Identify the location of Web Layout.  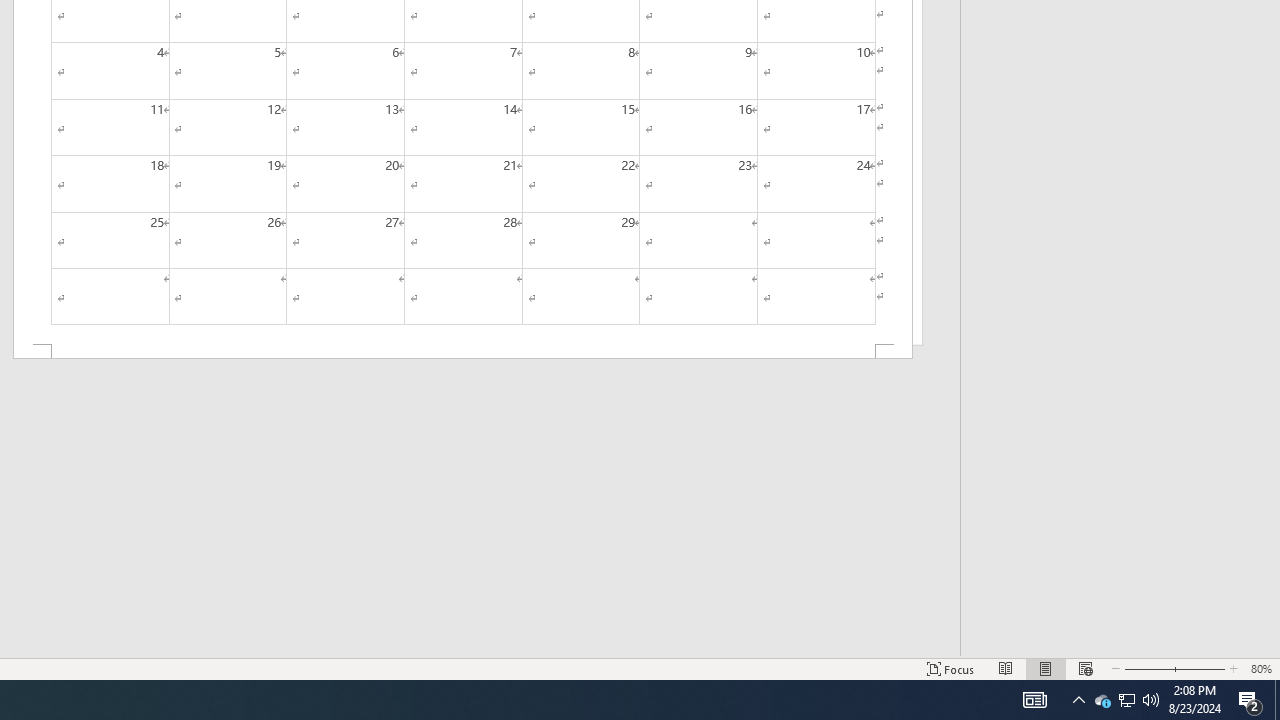
(1086, 668).